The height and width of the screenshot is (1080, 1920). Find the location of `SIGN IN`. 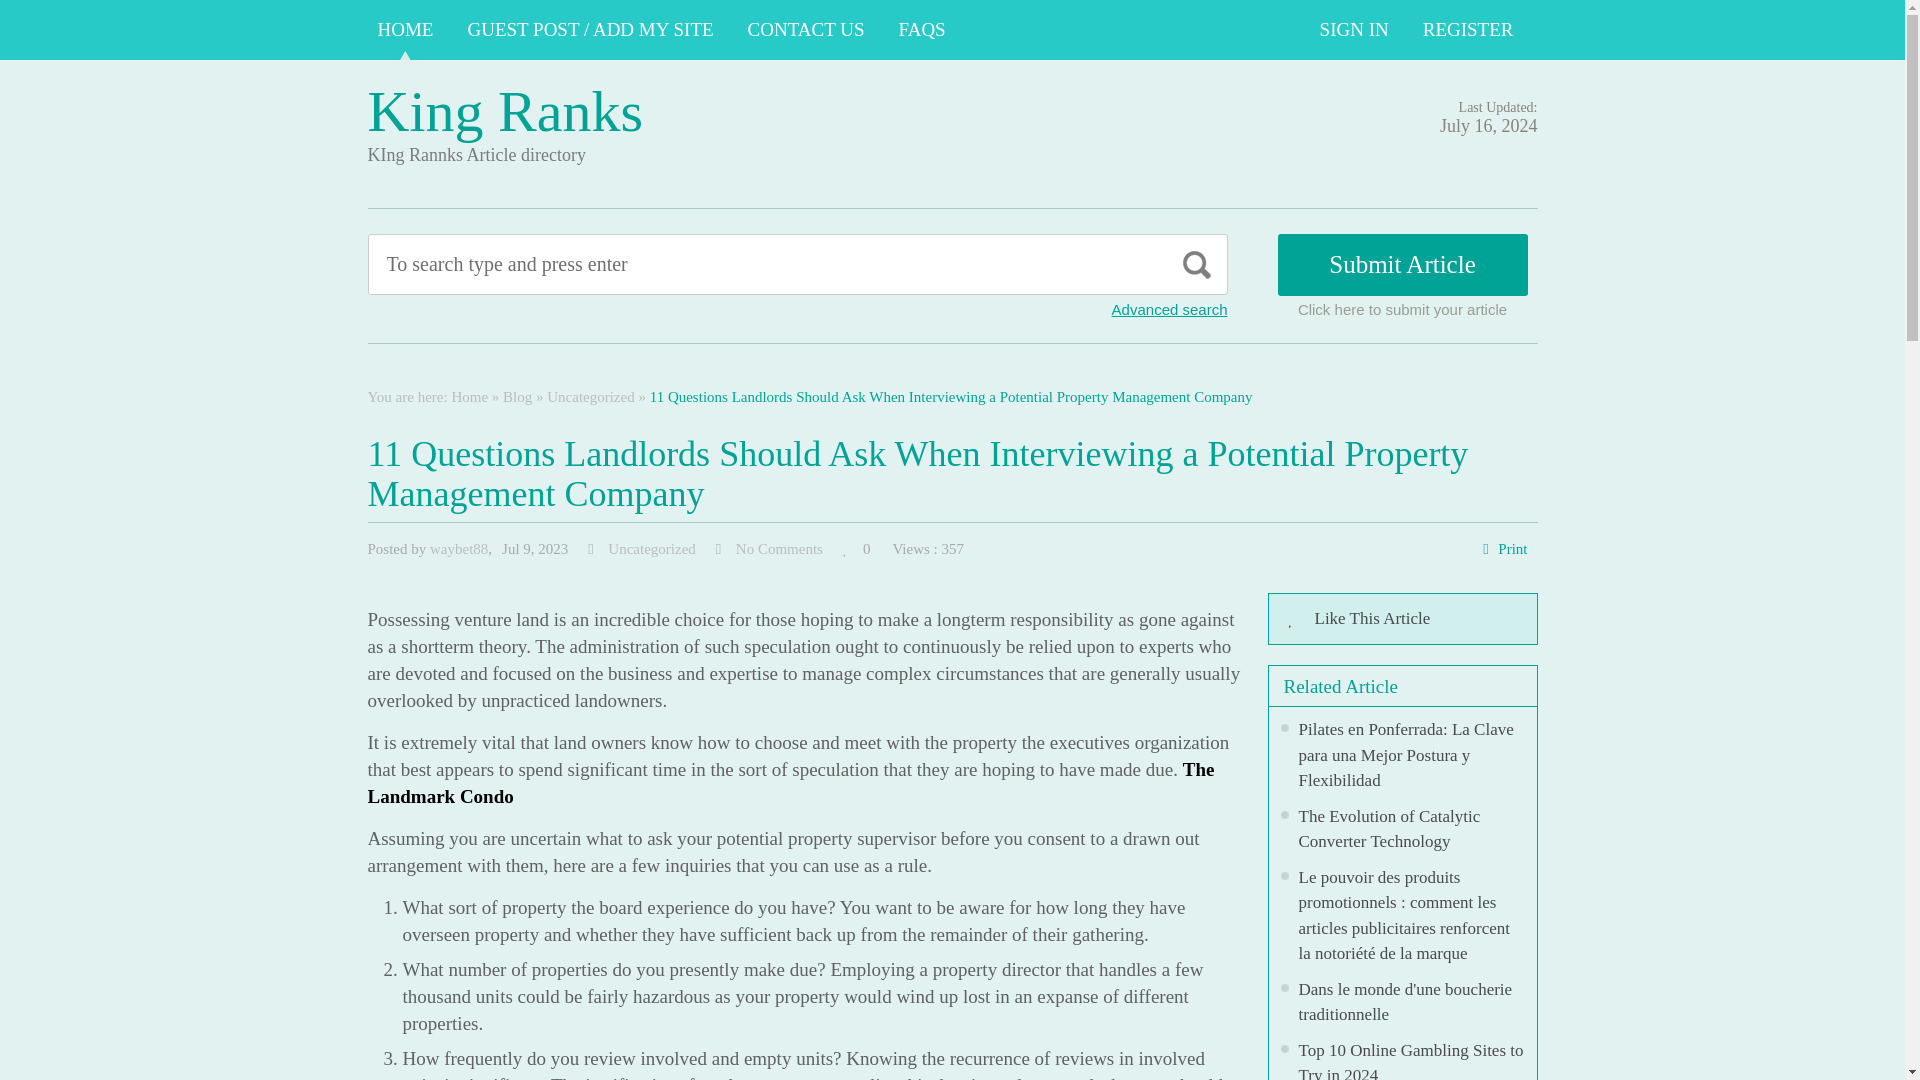

SIGN IN is located at coordinates (1354, 30).